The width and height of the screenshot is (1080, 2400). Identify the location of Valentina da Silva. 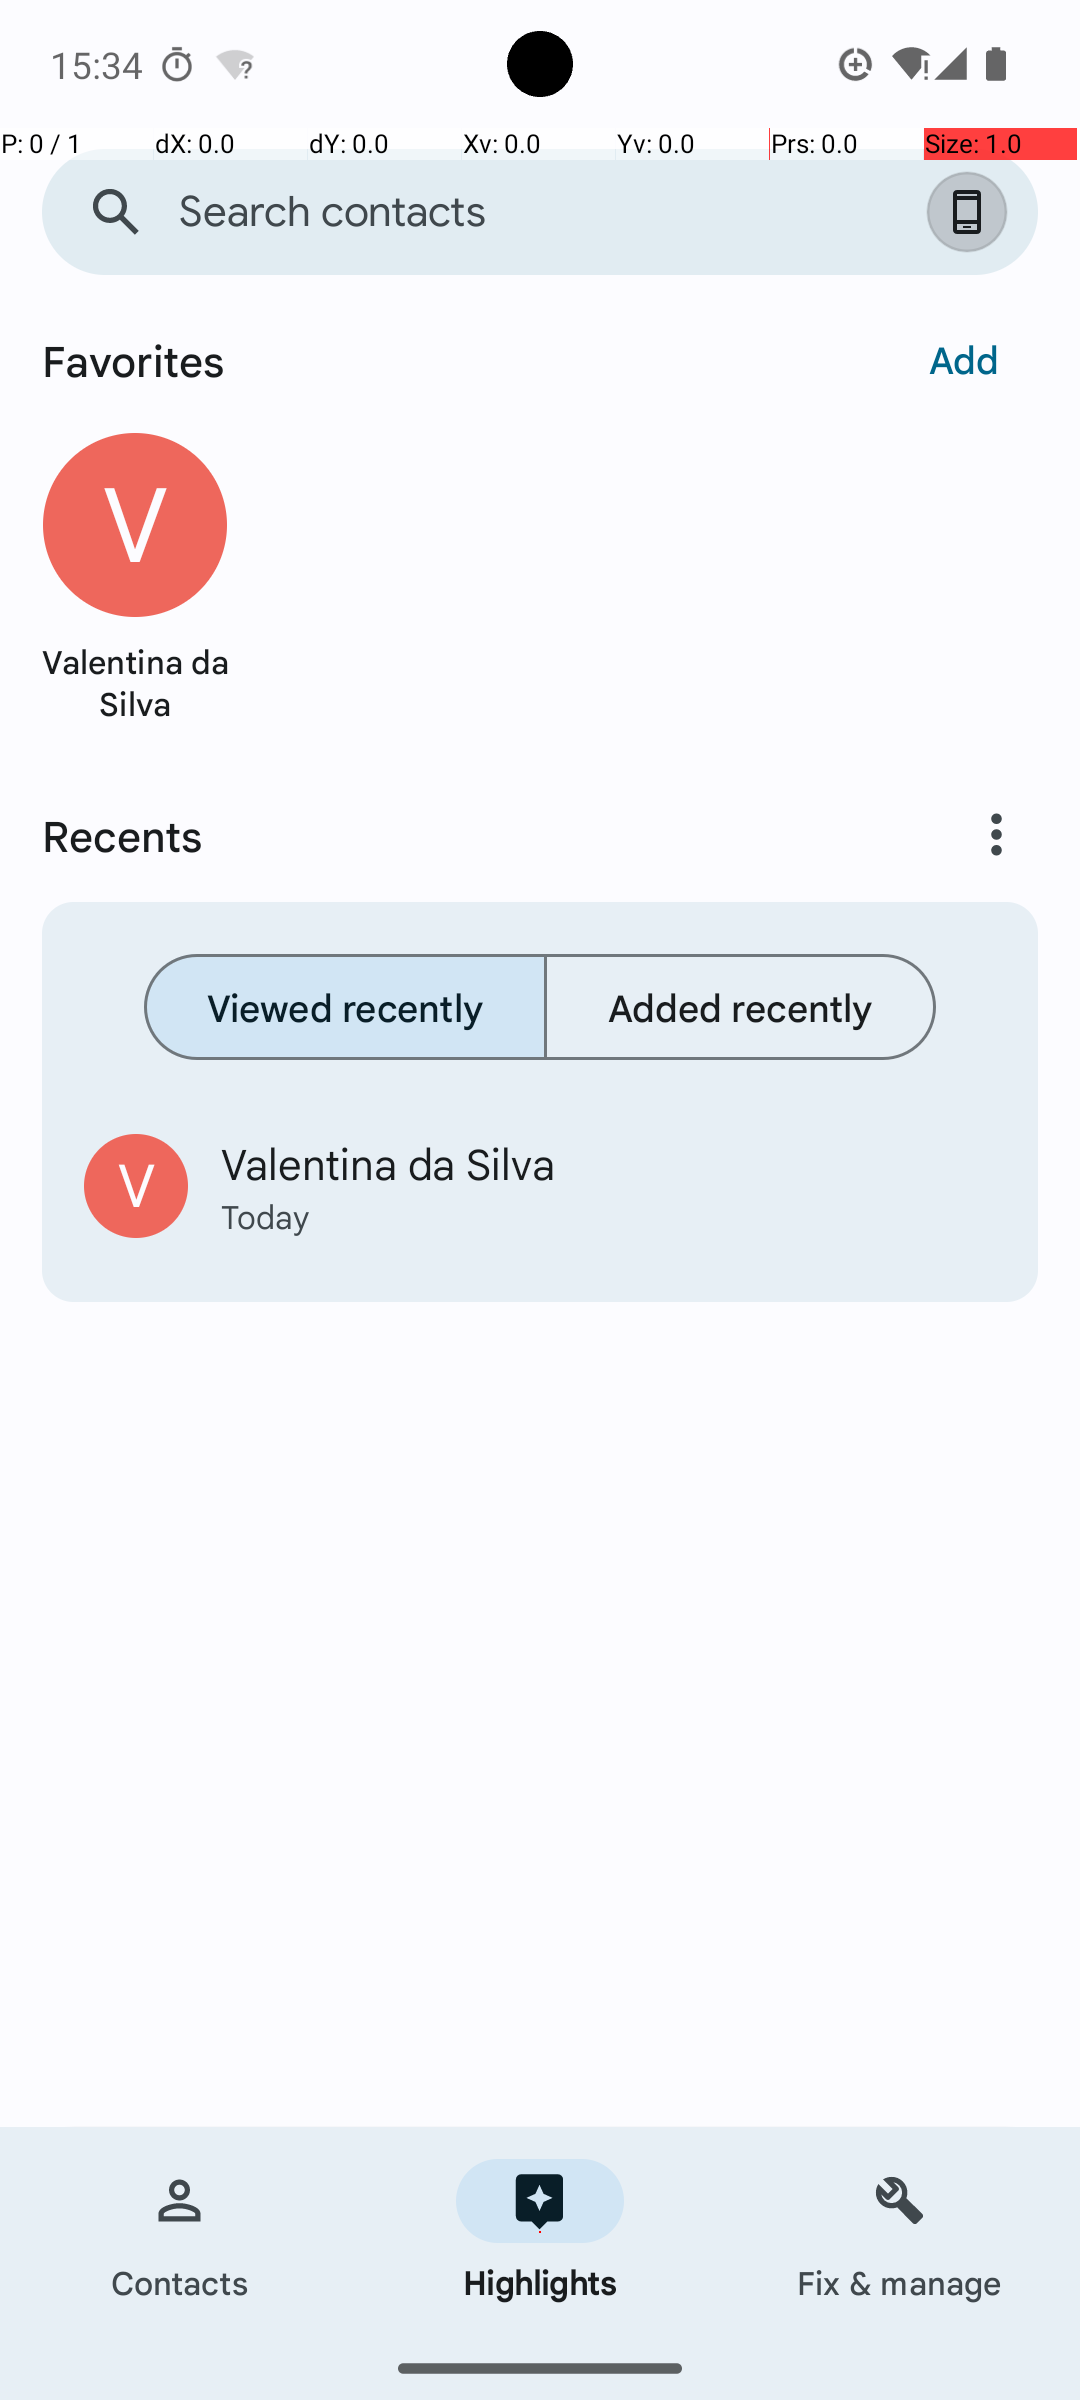
(135, 682).